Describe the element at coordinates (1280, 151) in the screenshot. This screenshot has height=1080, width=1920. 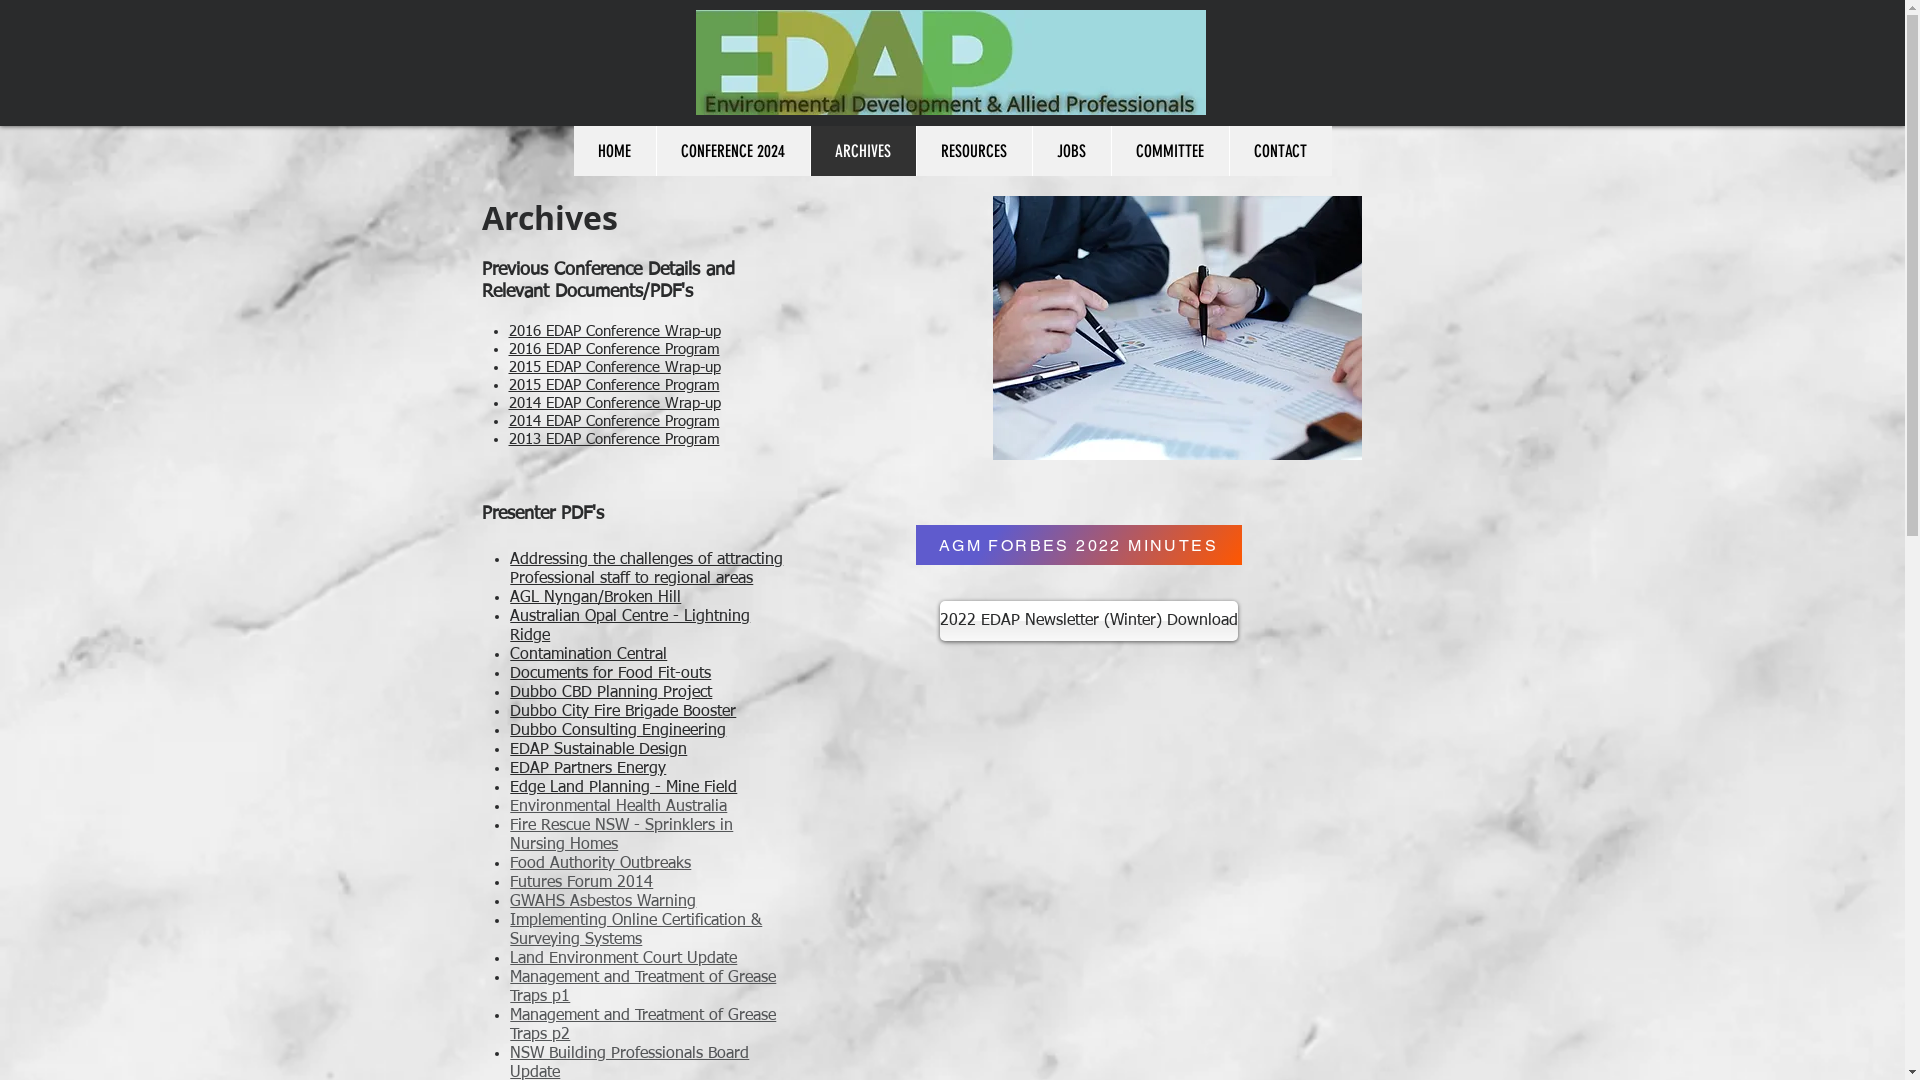
I see `CONTACT` at that location.